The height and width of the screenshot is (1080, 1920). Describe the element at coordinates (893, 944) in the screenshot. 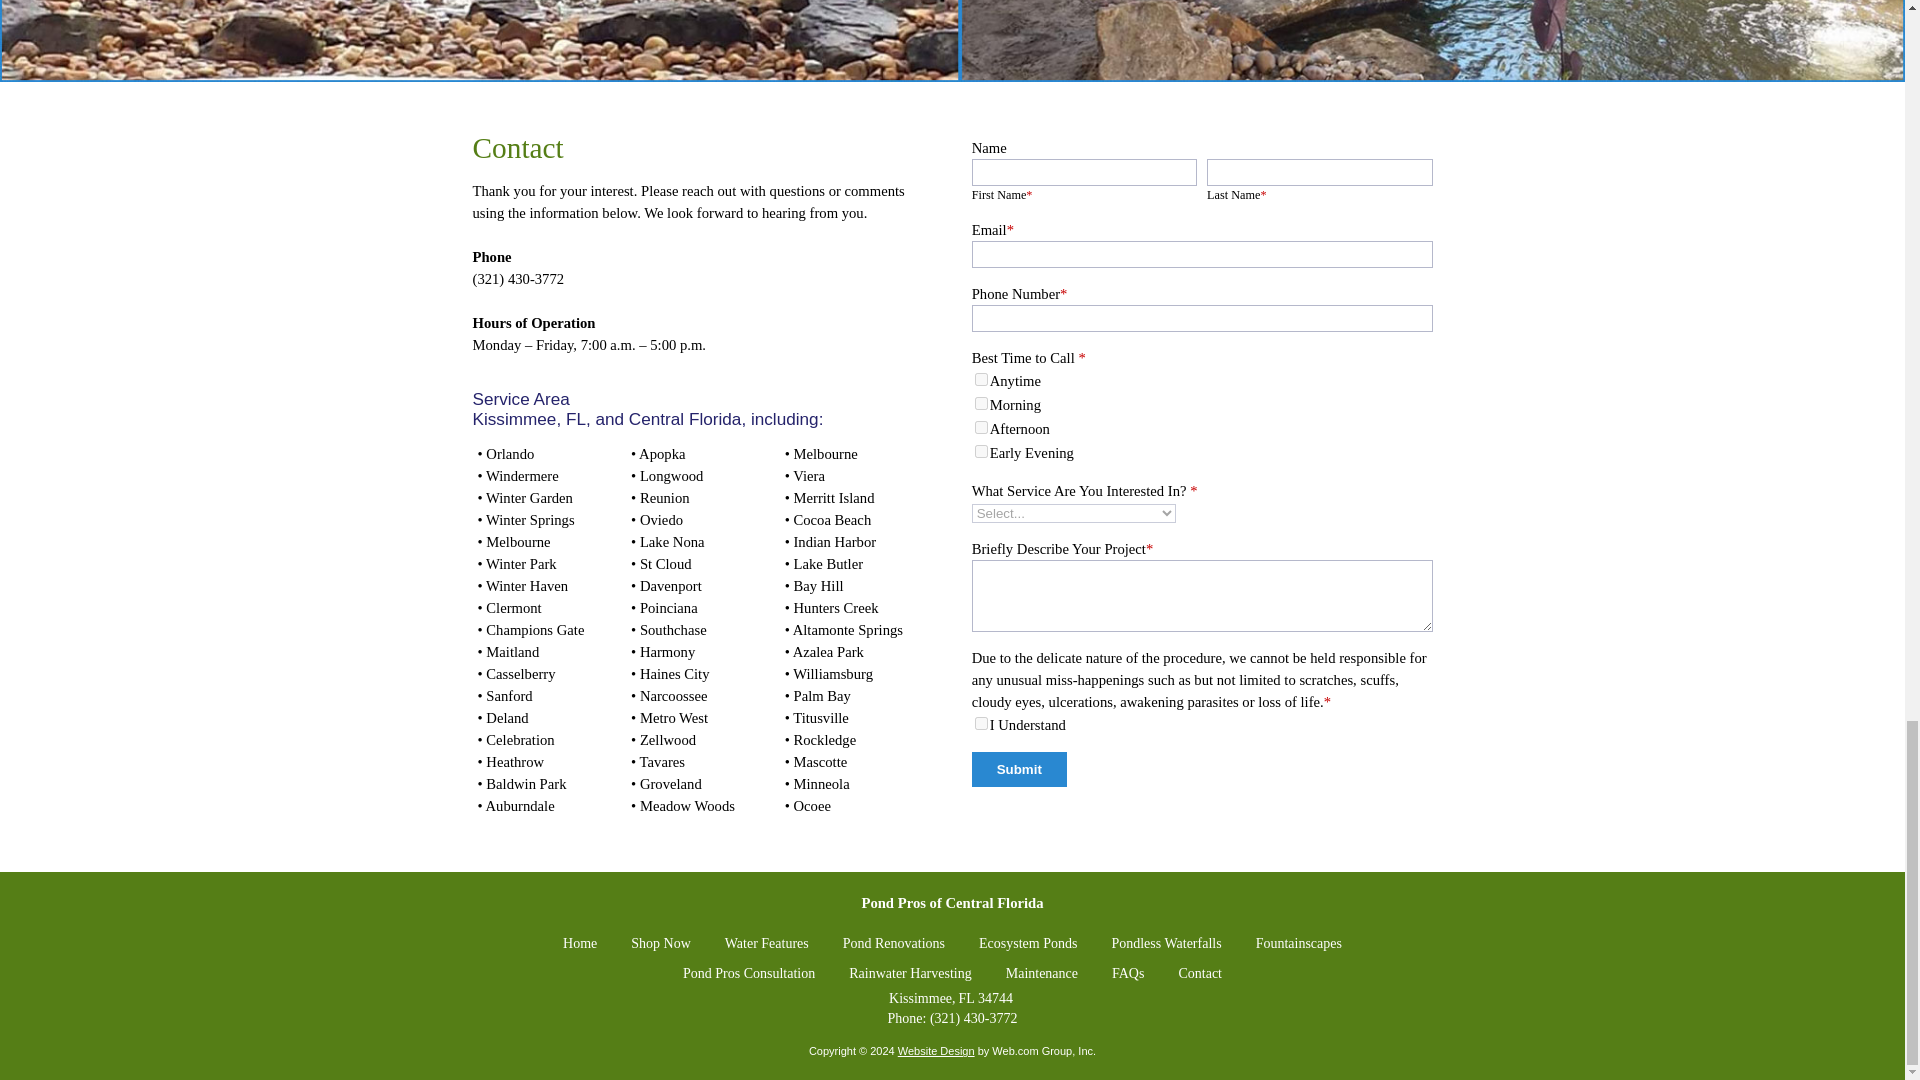

I see `Pond Renovations` at that location.